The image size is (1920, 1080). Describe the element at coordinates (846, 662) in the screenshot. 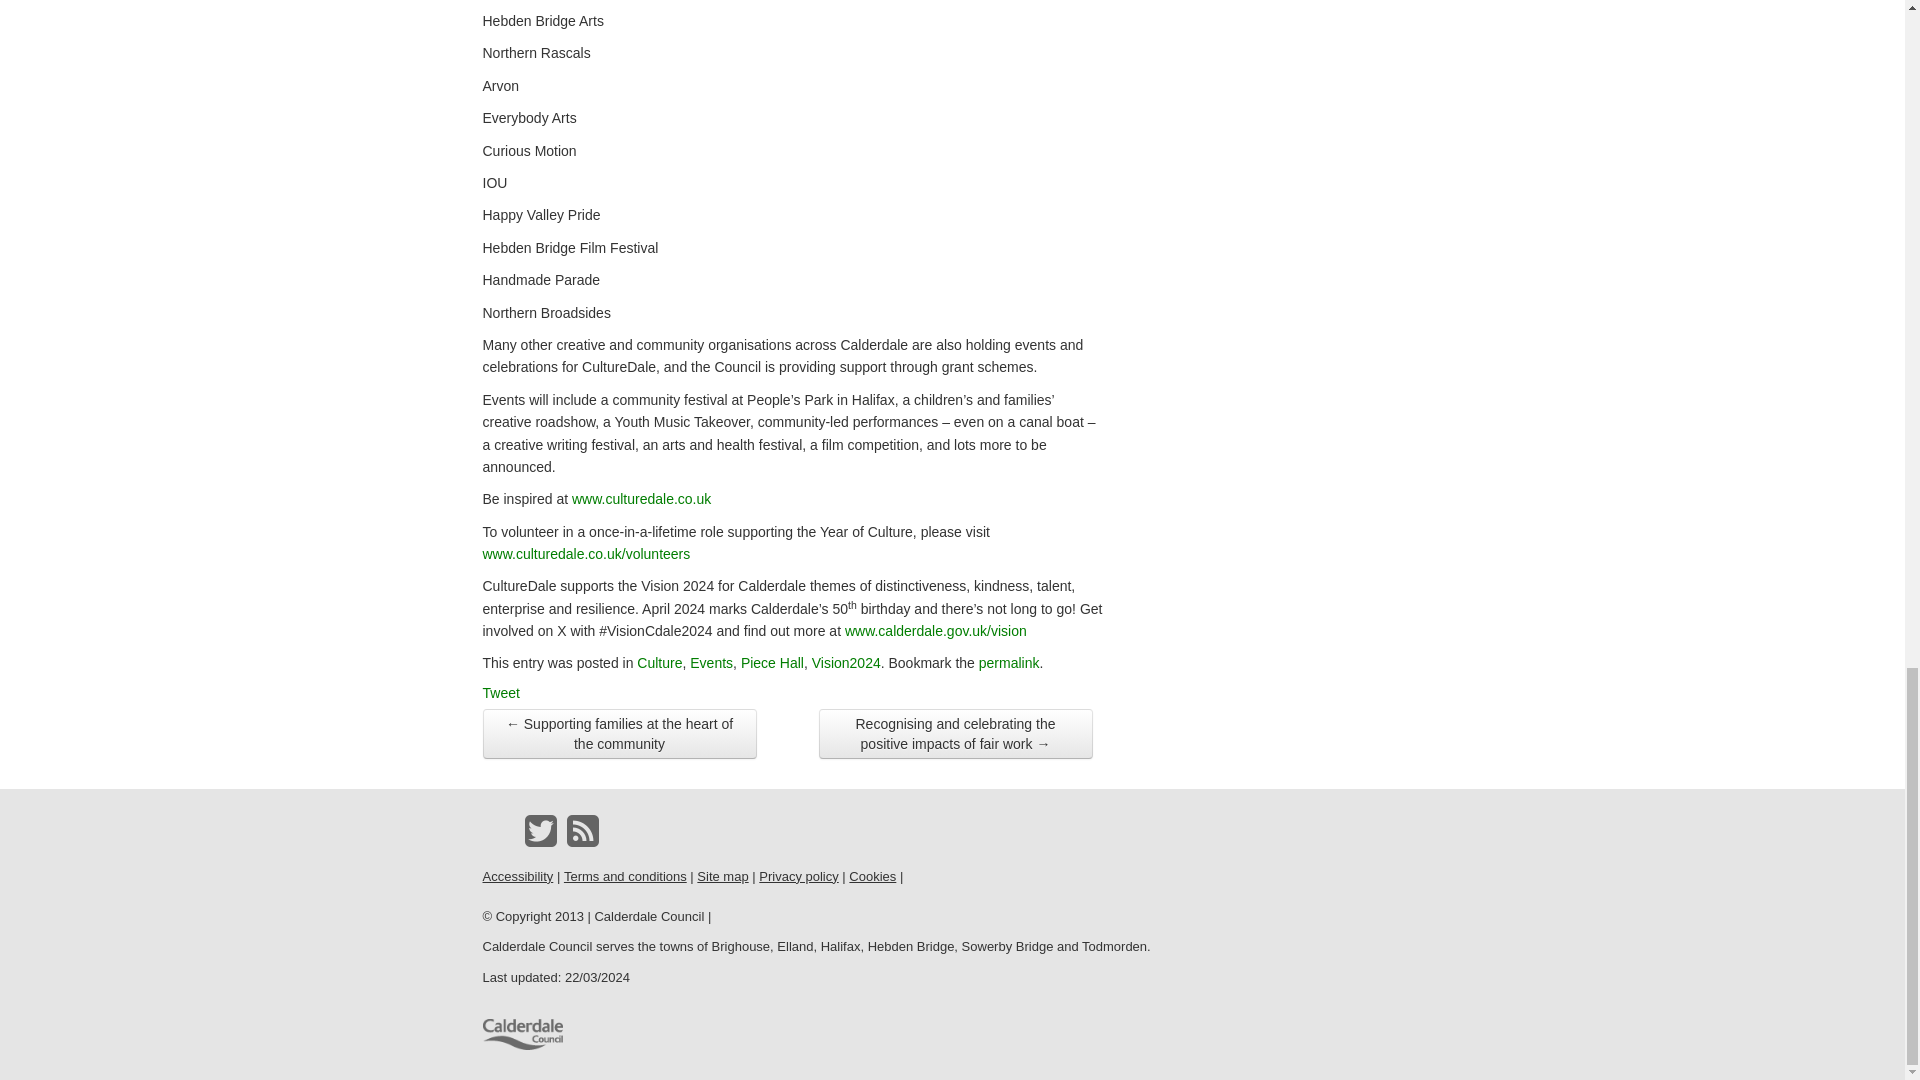

I see `Vision2024` at that location.